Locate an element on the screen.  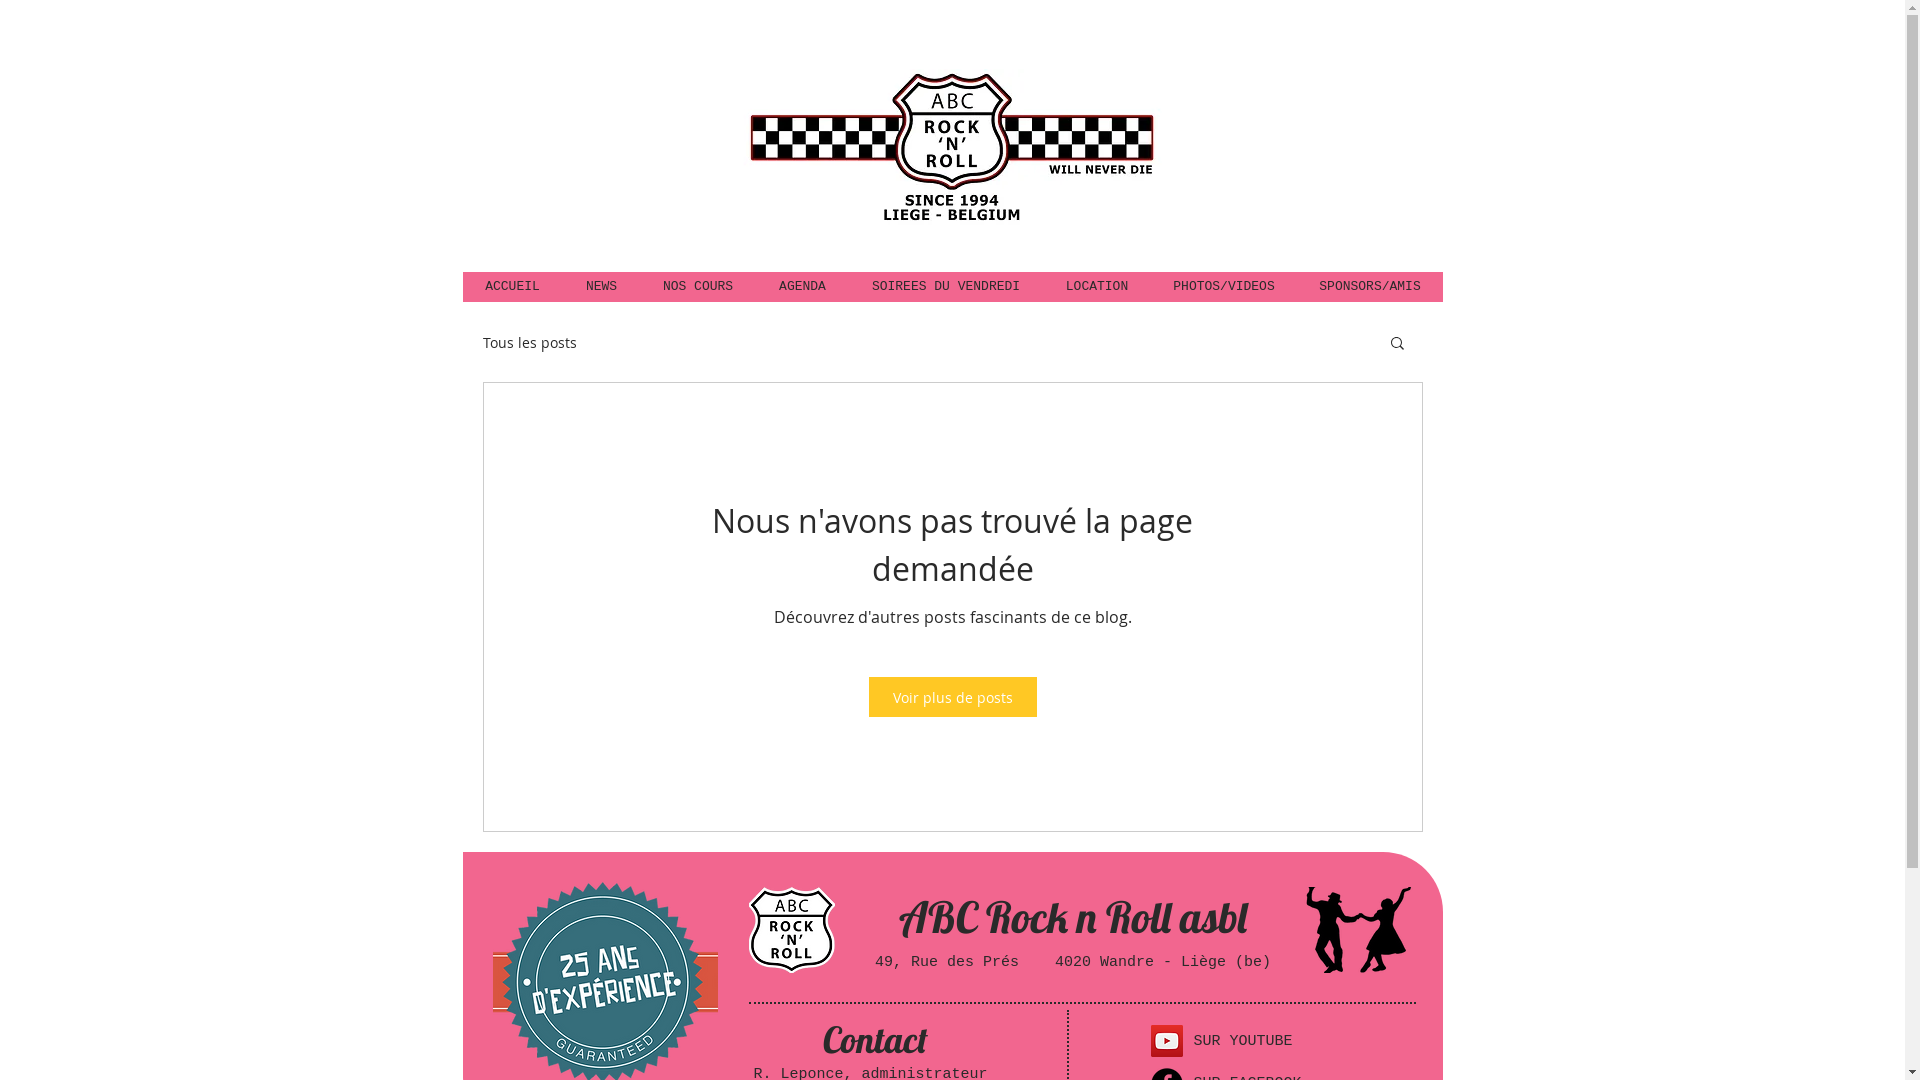
PHOTOS/VIDEOS is located at coordinates (1223, 287).